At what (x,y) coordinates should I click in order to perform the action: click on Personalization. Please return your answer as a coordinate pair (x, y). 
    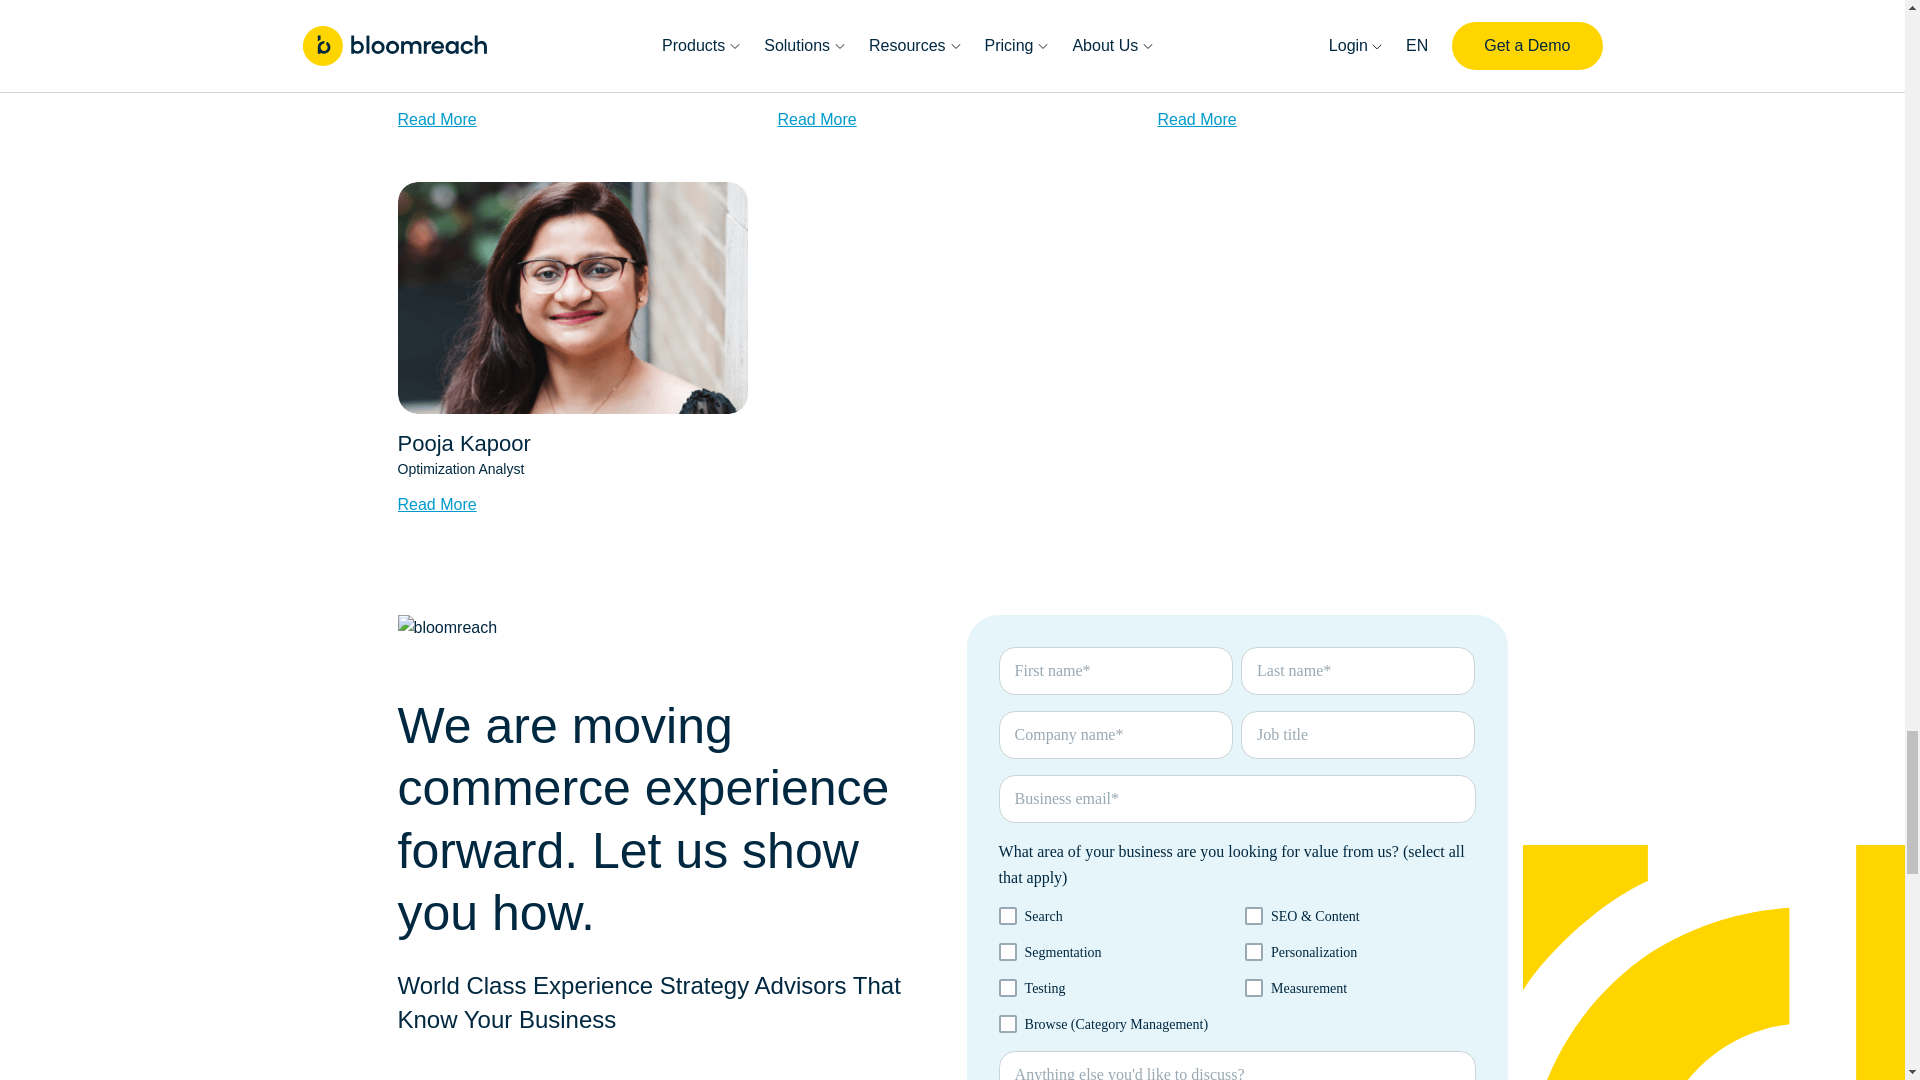
    Looking at the image, I should click on (1254, 952).